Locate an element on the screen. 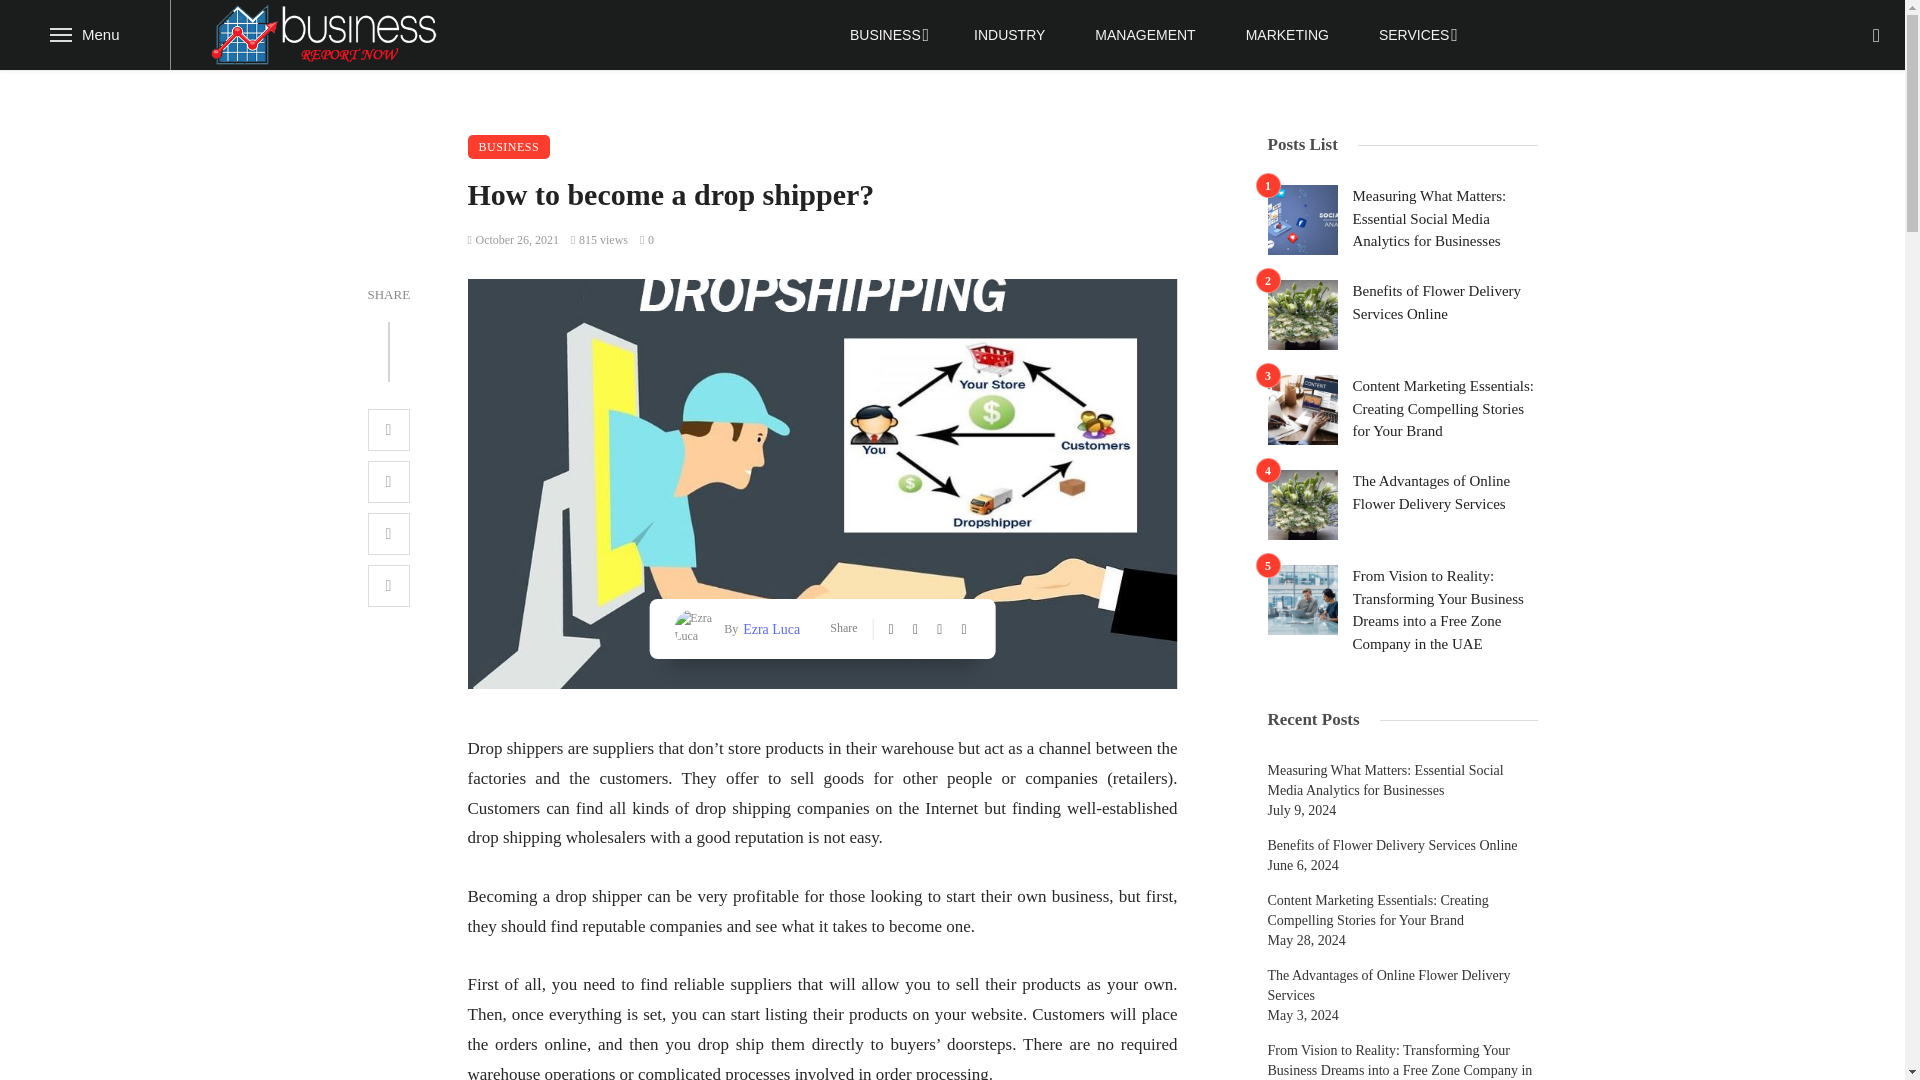 The width and height of the screenshot is (1920, 1080). Share on Facebook is located at coordinates (389, 430).